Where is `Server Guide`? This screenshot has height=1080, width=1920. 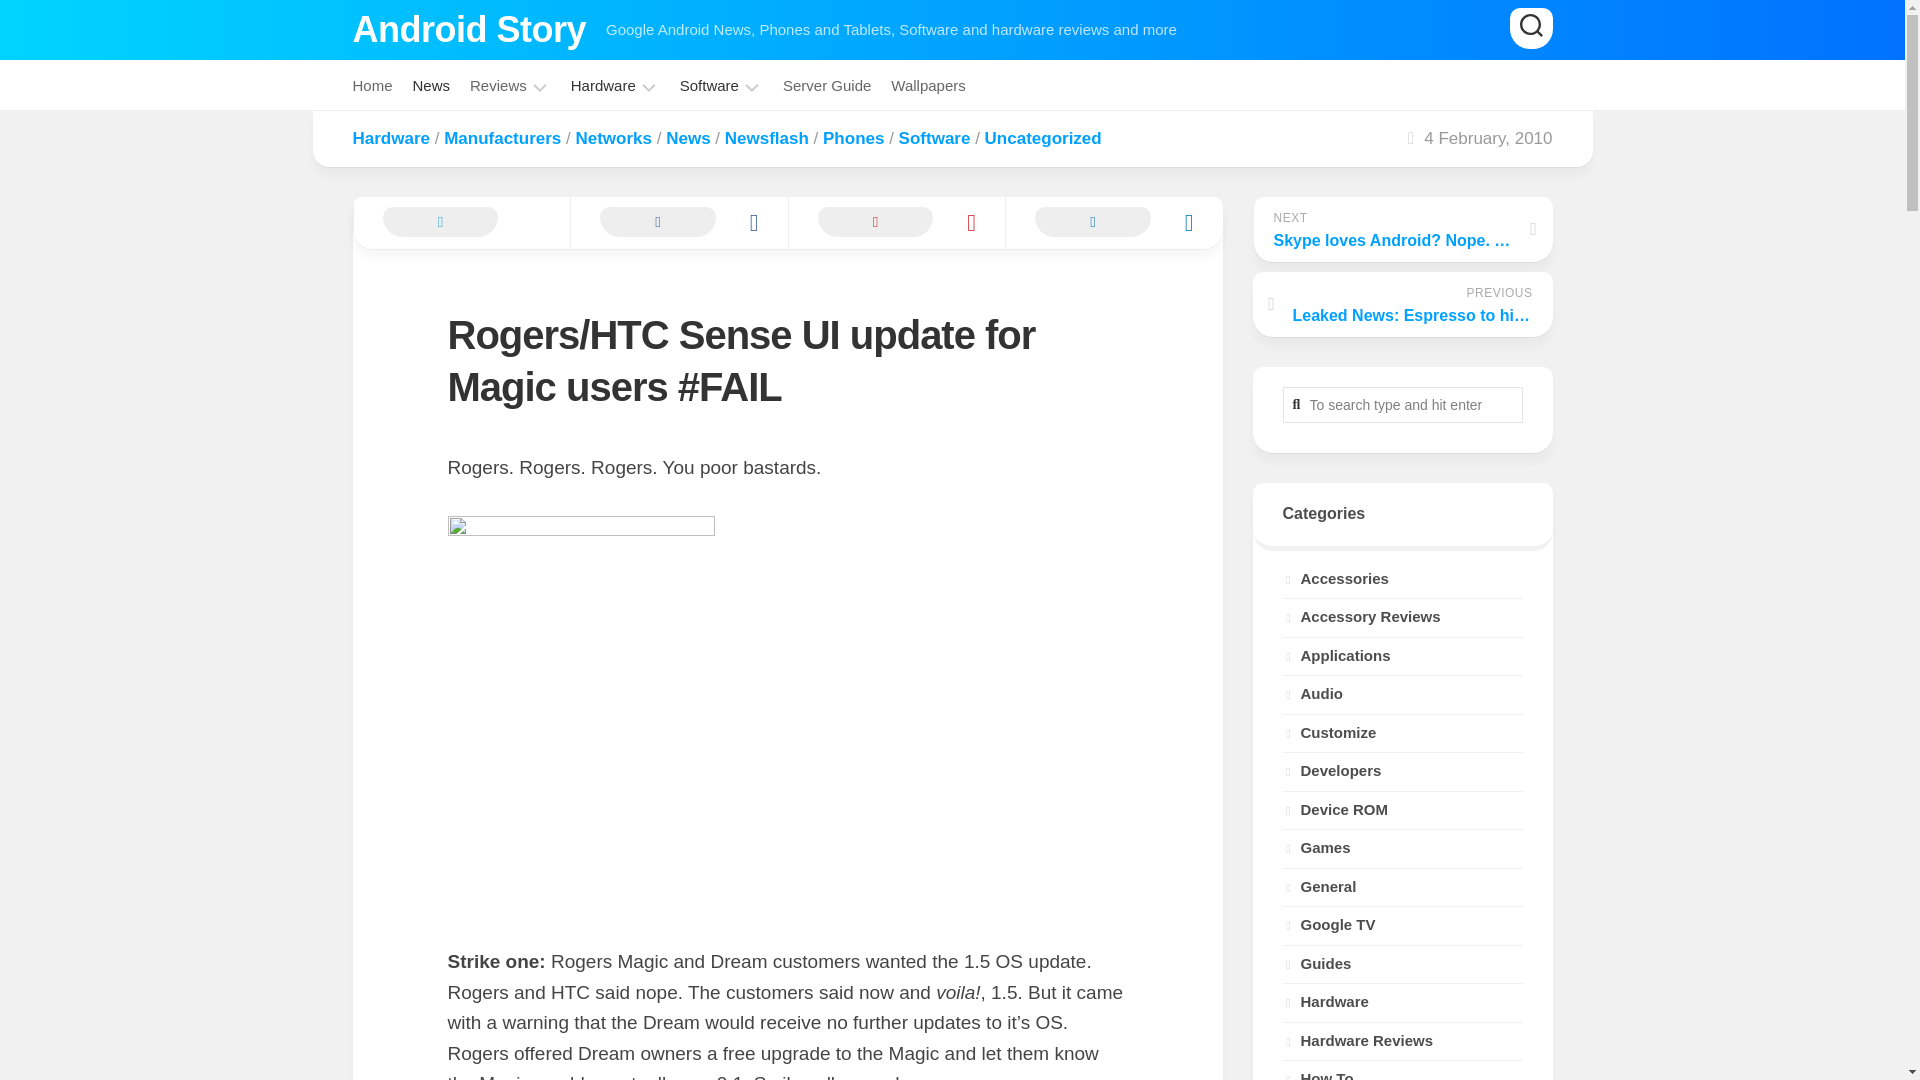
Server Guide is located at coordinates (827, 86).